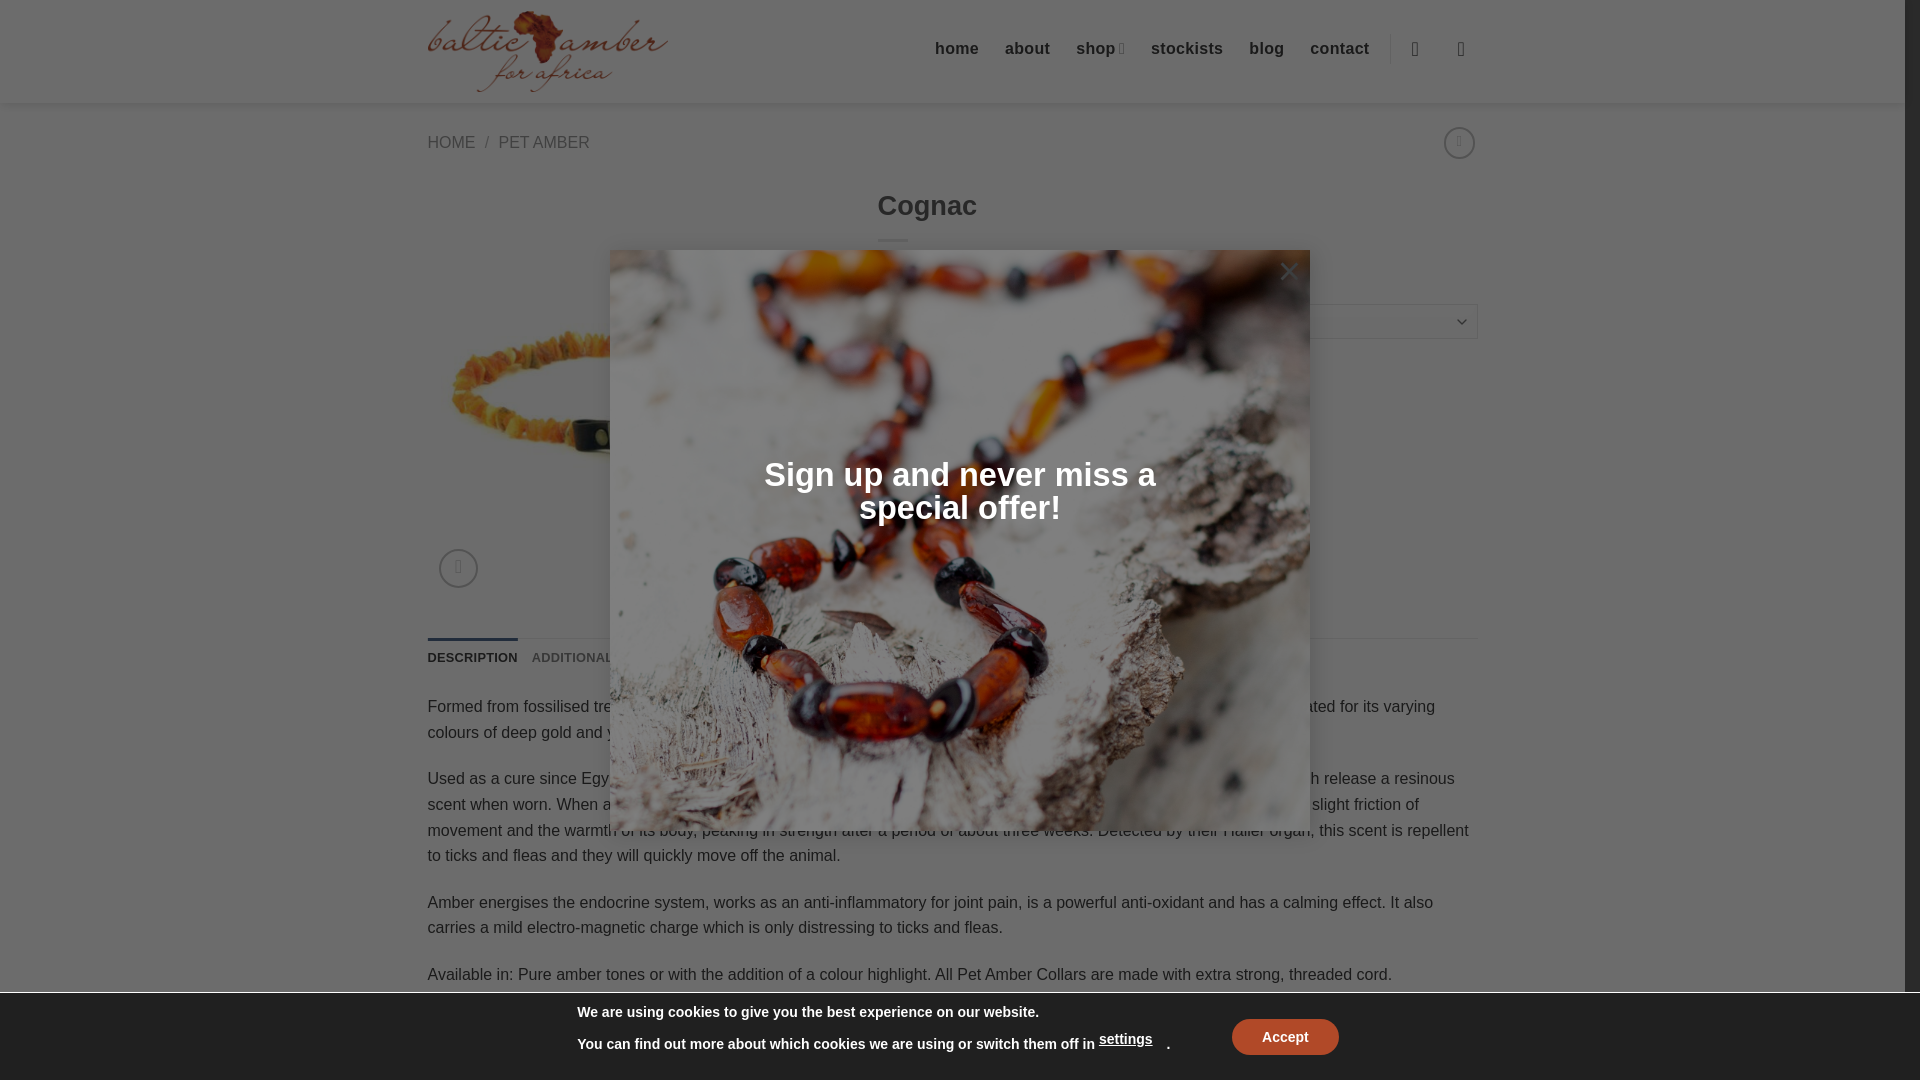 The image size is (1920, 1080). I want to click on stockists, so click(1186, 48).